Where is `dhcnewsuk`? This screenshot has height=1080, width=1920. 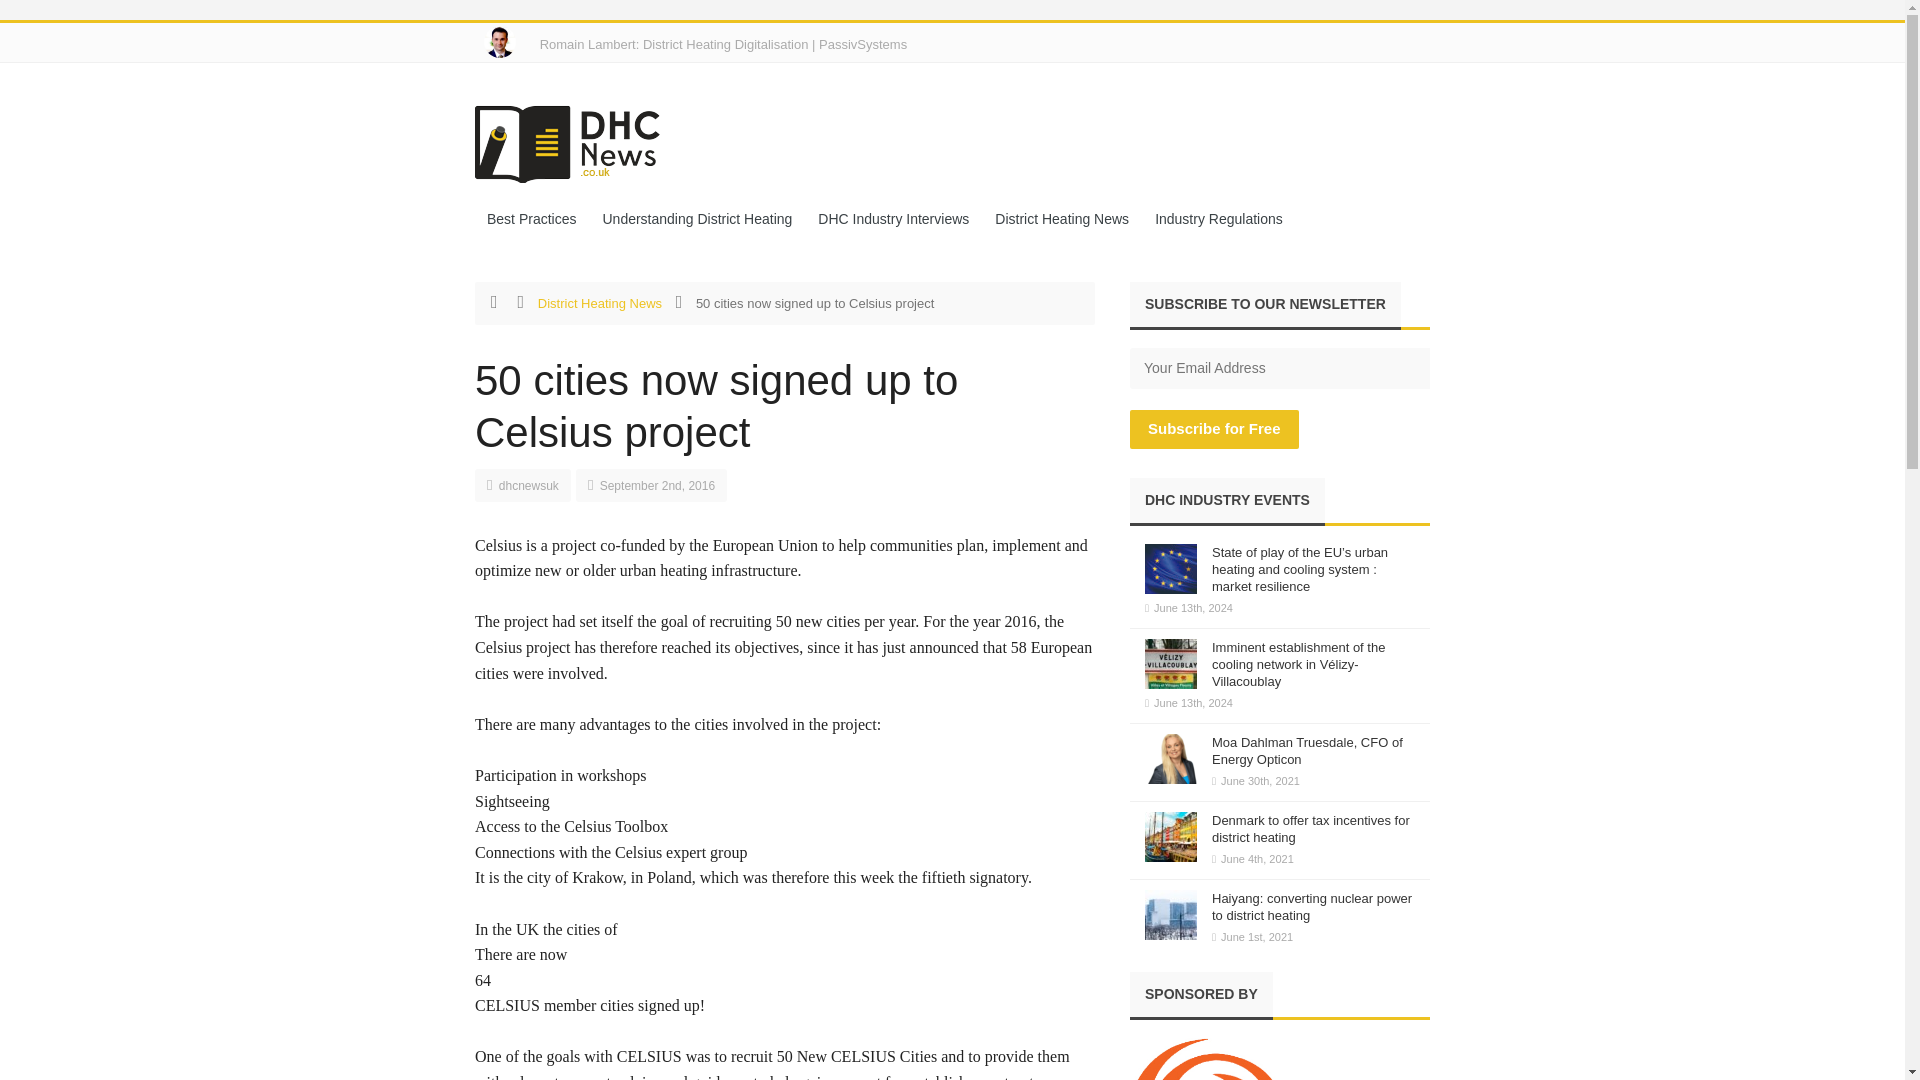 dhcnewsuk is located at coordinates (528, 486).